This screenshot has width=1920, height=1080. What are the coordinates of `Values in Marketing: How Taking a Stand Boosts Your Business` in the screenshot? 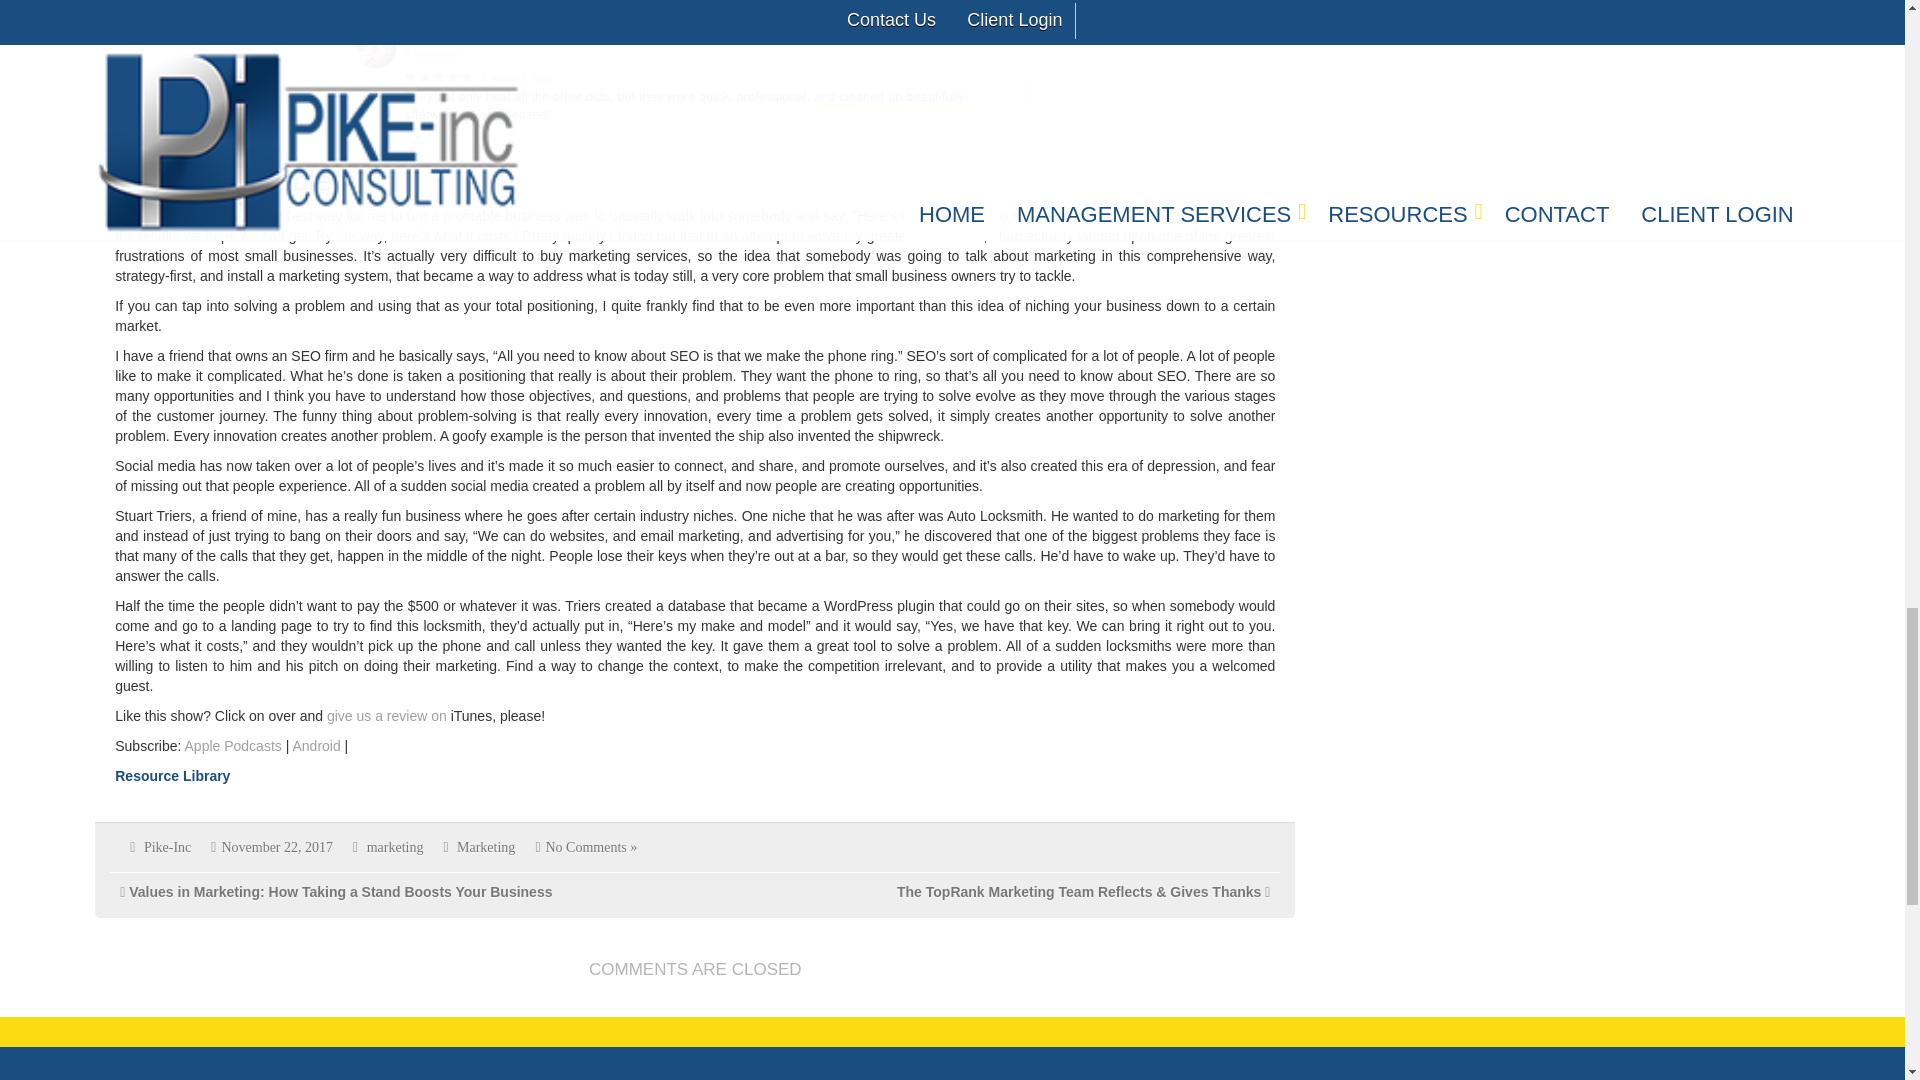 It's located at (340, 892).